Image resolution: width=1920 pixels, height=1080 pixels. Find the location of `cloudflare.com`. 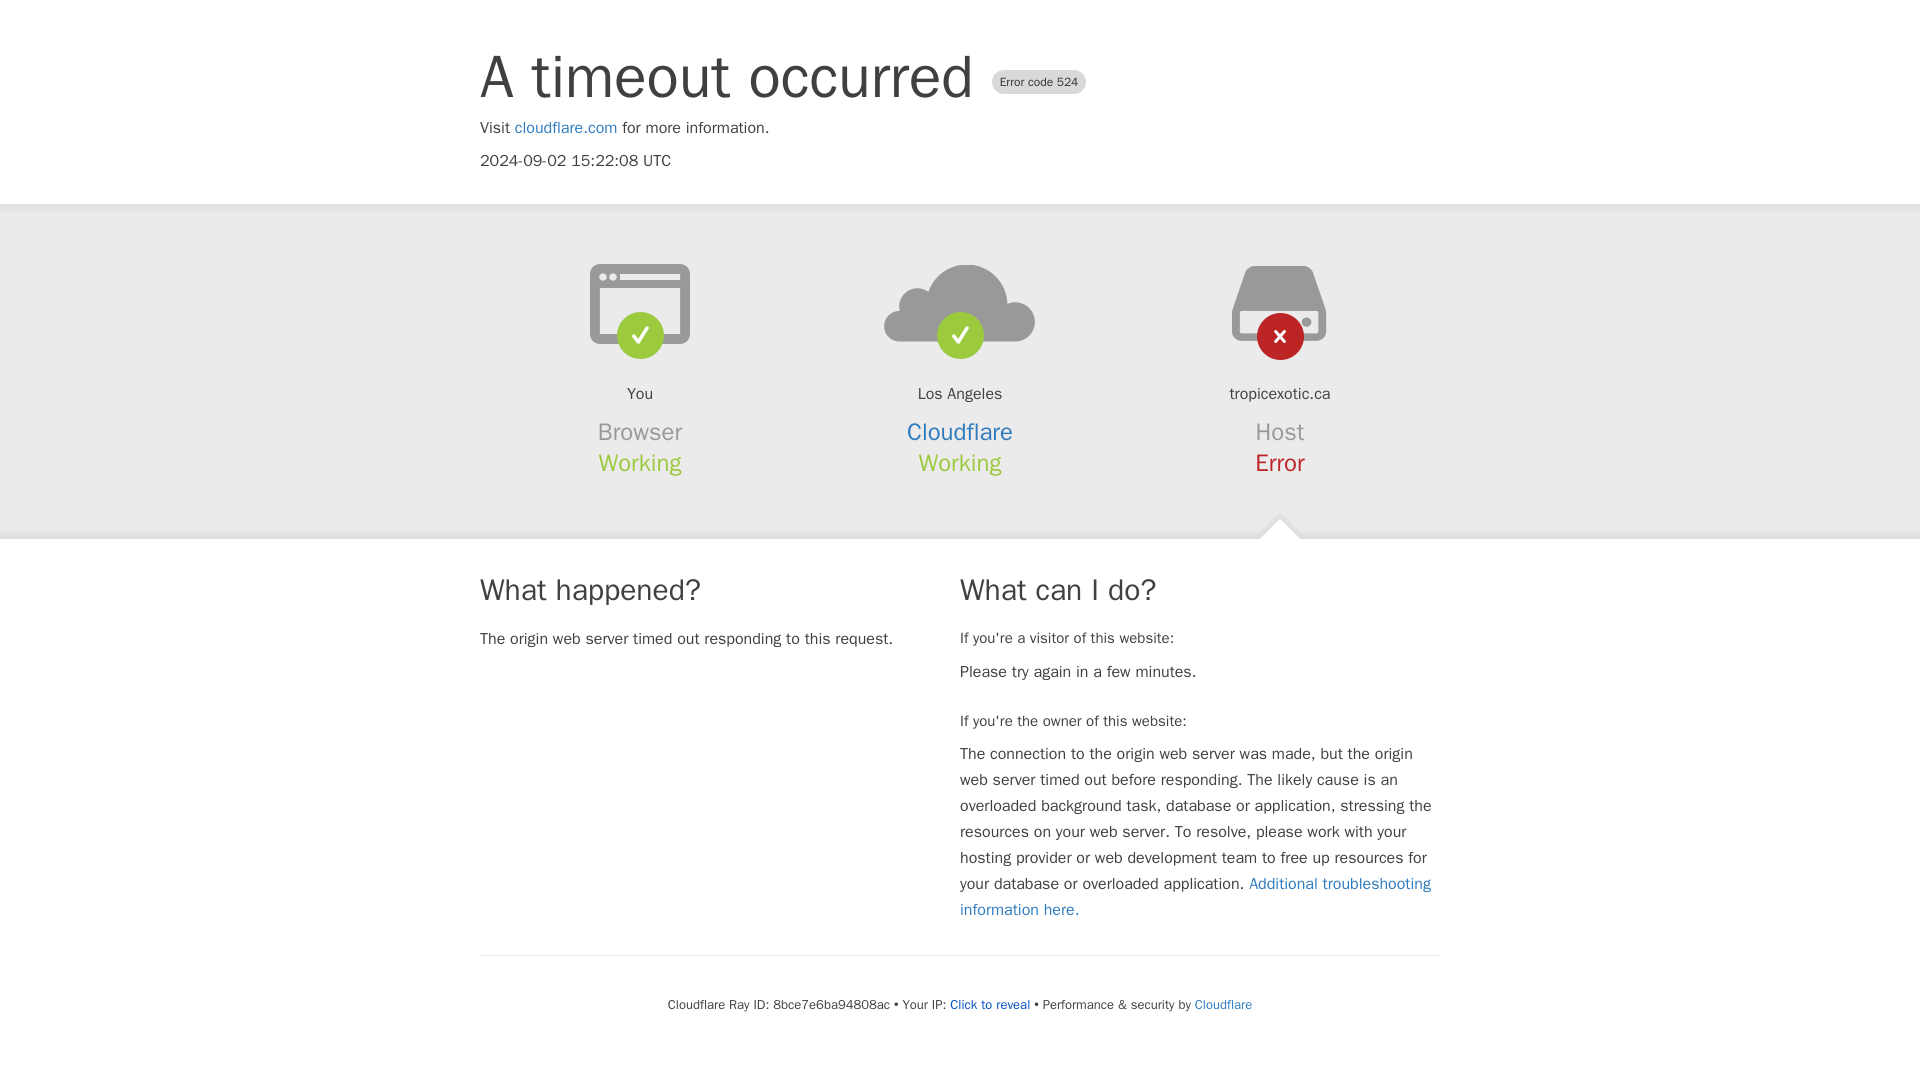

cloudflare.com is located at coordinates (566, 128).